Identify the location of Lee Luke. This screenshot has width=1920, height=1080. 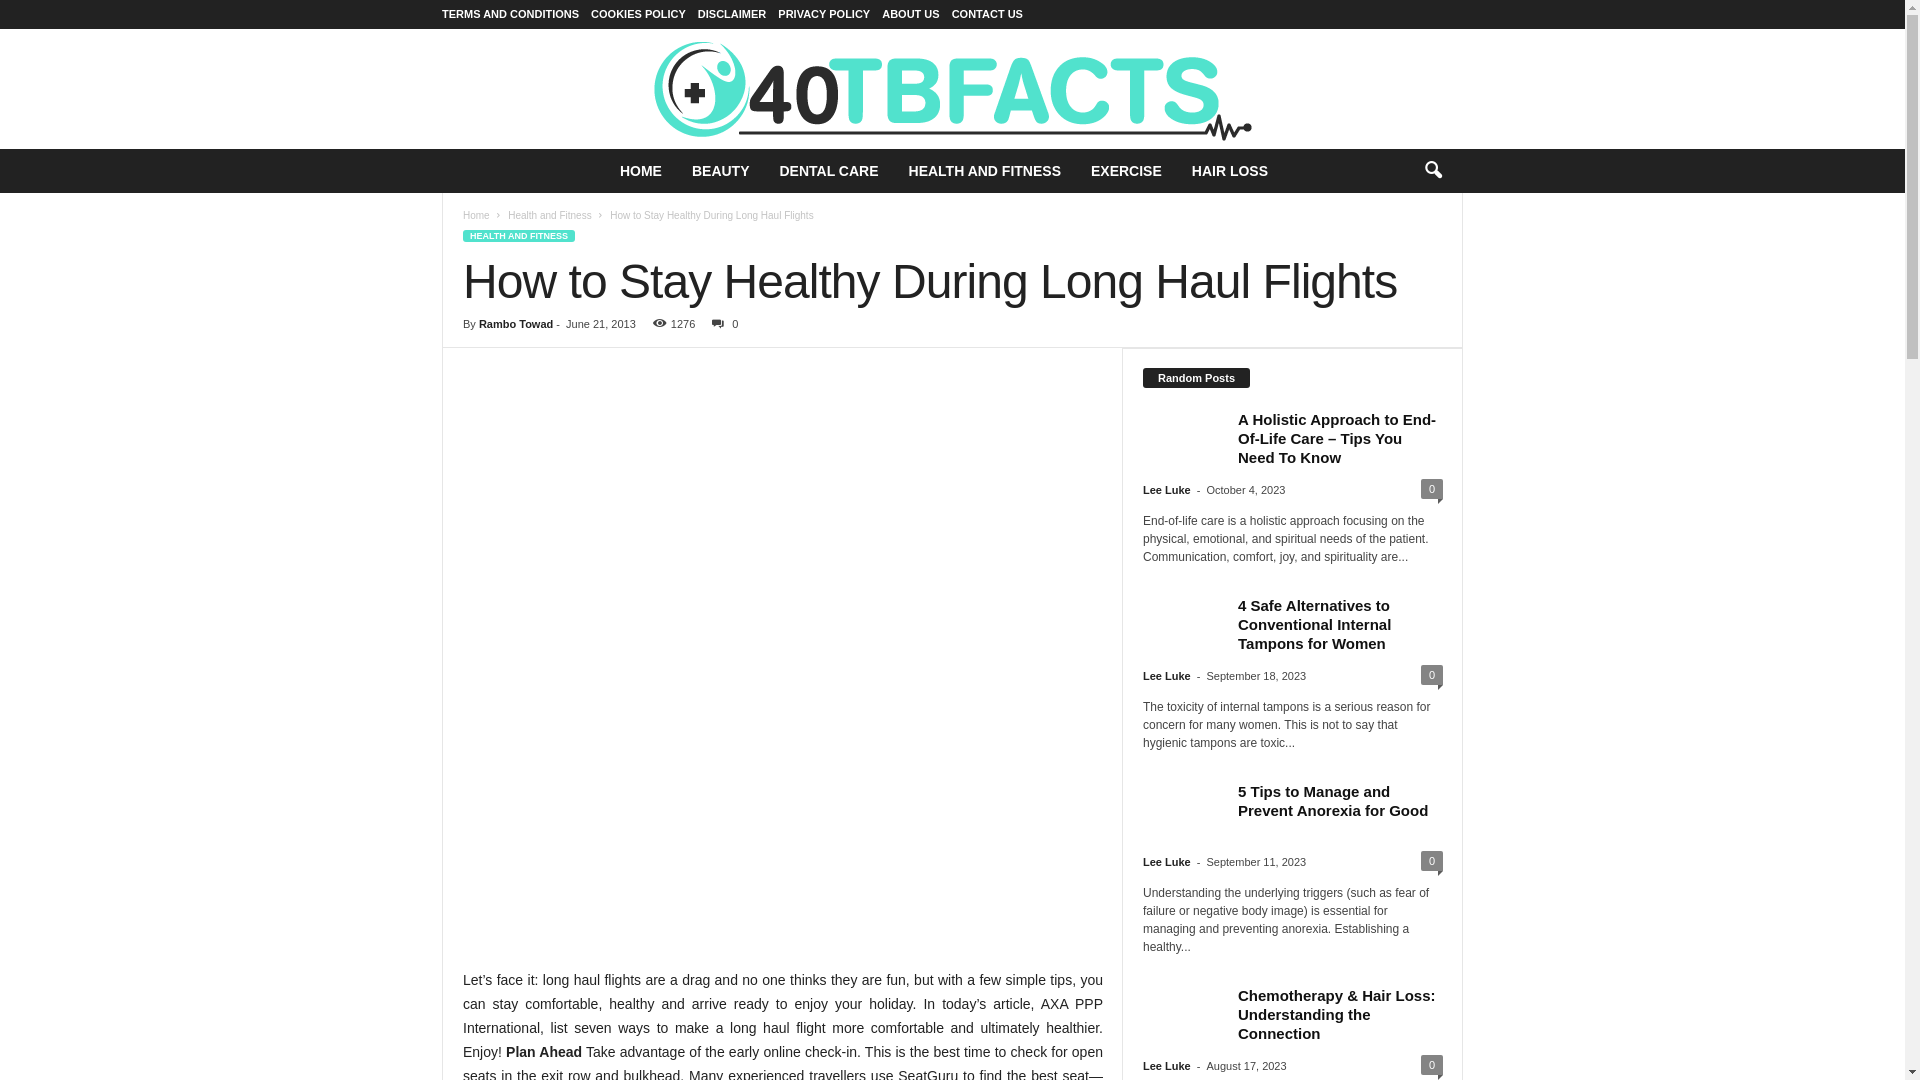
(1167, 676).